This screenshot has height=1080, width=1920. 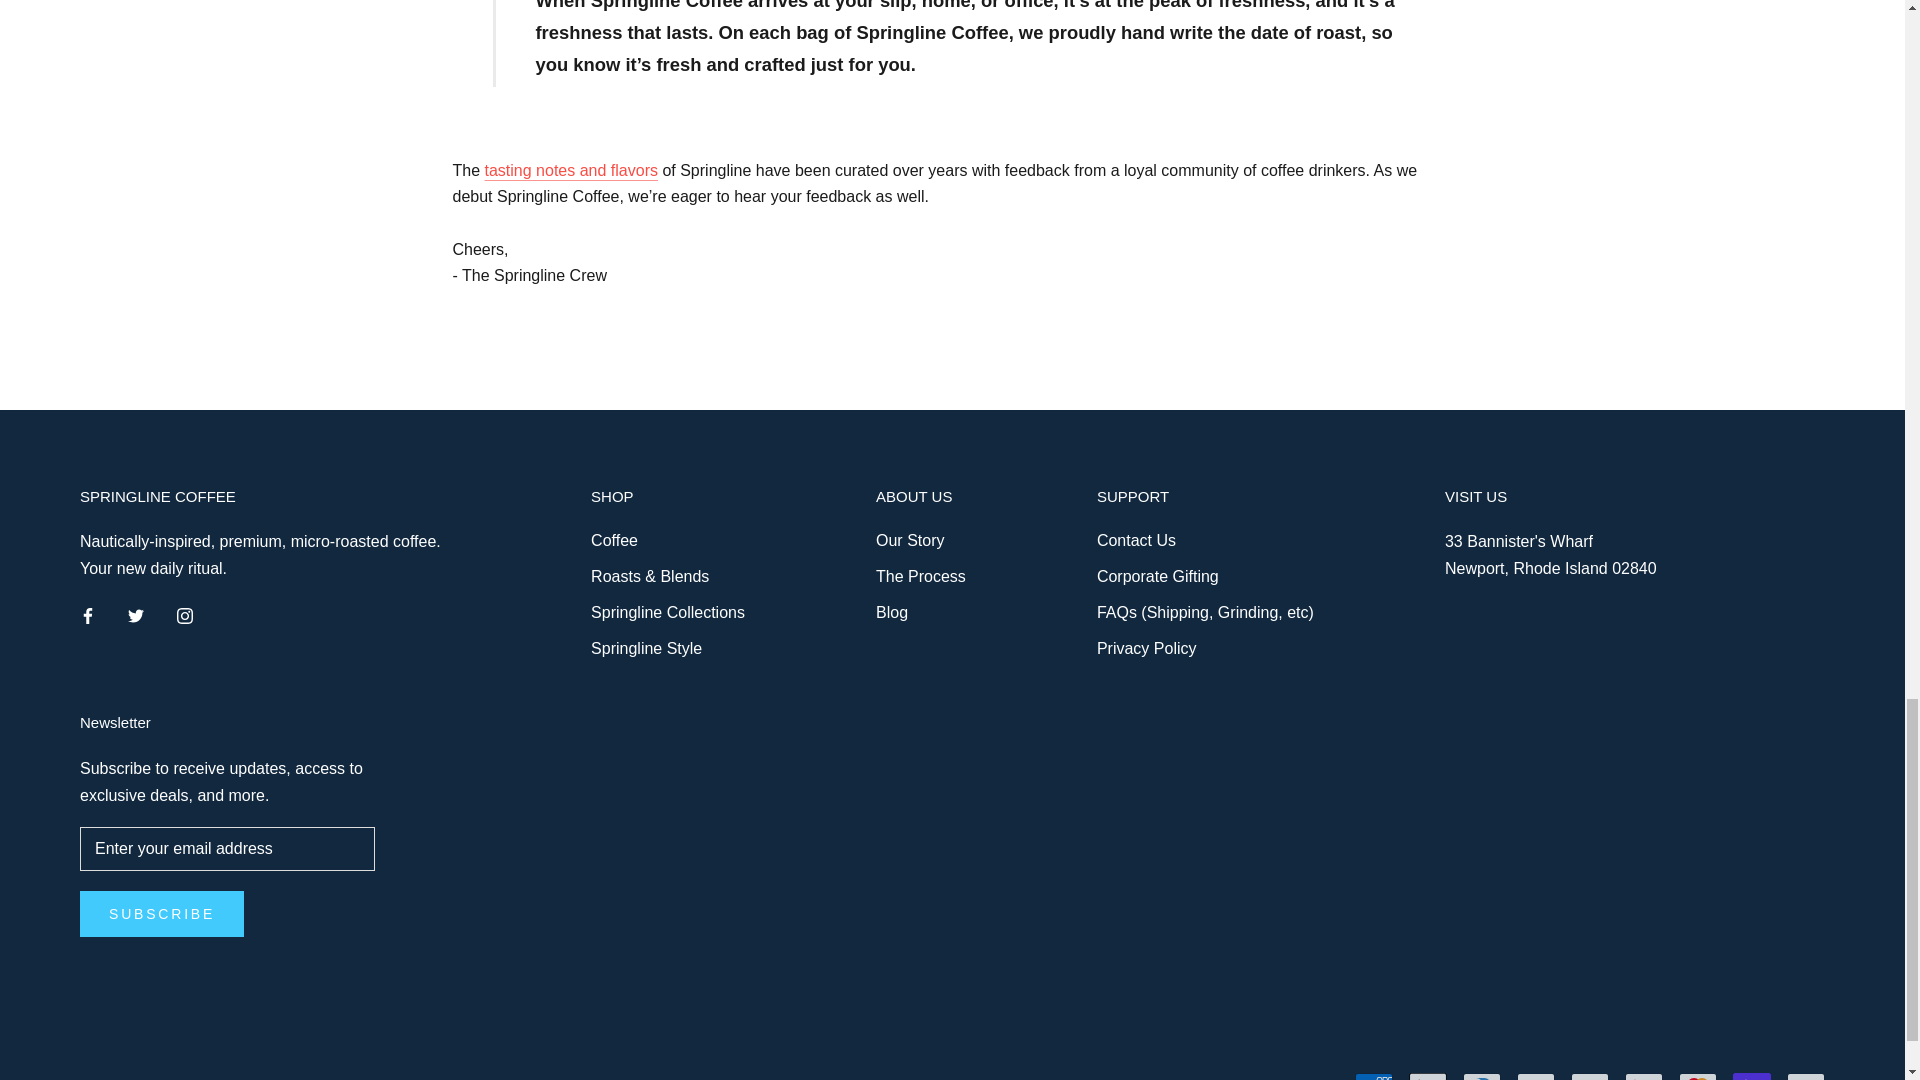 What do you see at coordinates (1697, 1076) in the screenshot?
I see `Mastercard` at bounding box center [1697, 1076].